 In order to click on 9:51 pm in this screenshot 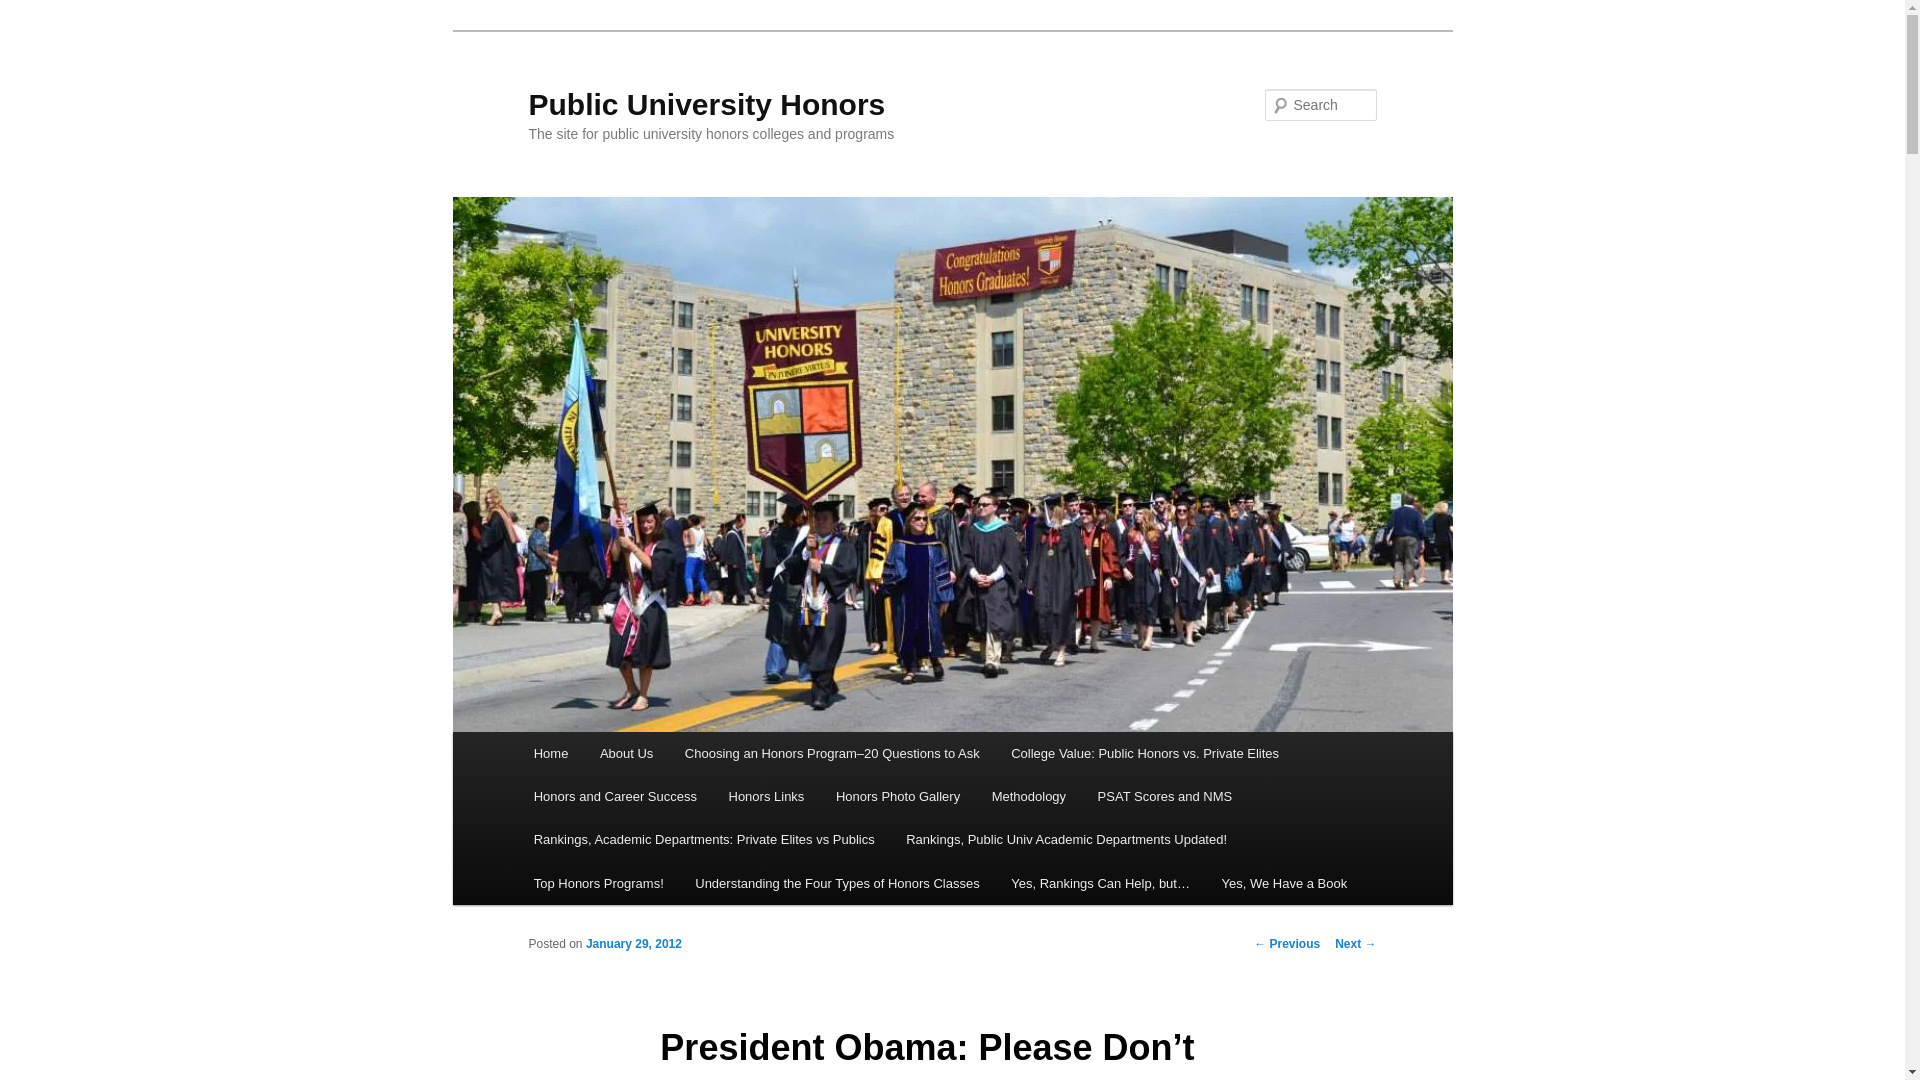, I will do `click(633, 944)`.